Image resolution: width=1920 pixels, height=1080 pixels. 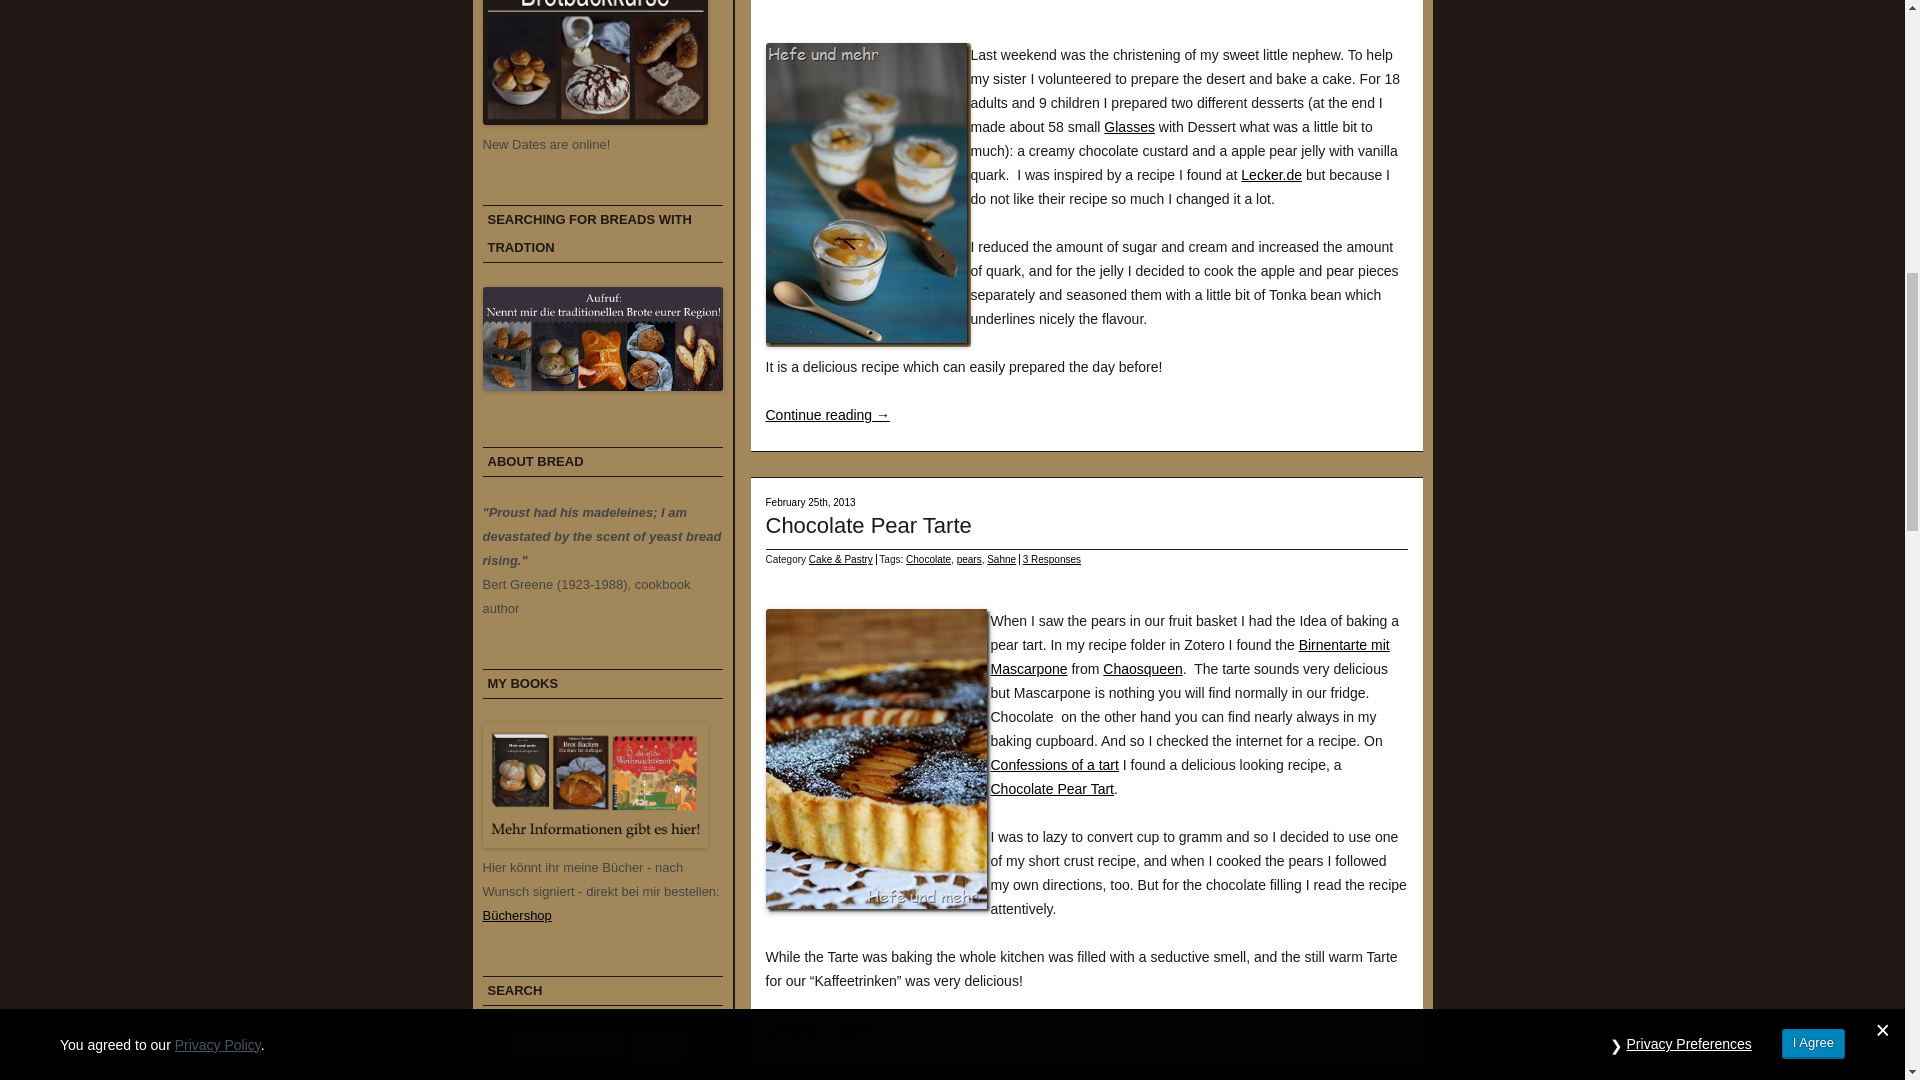 I want to click on Lecker.de, so click(x=1270, y=174).